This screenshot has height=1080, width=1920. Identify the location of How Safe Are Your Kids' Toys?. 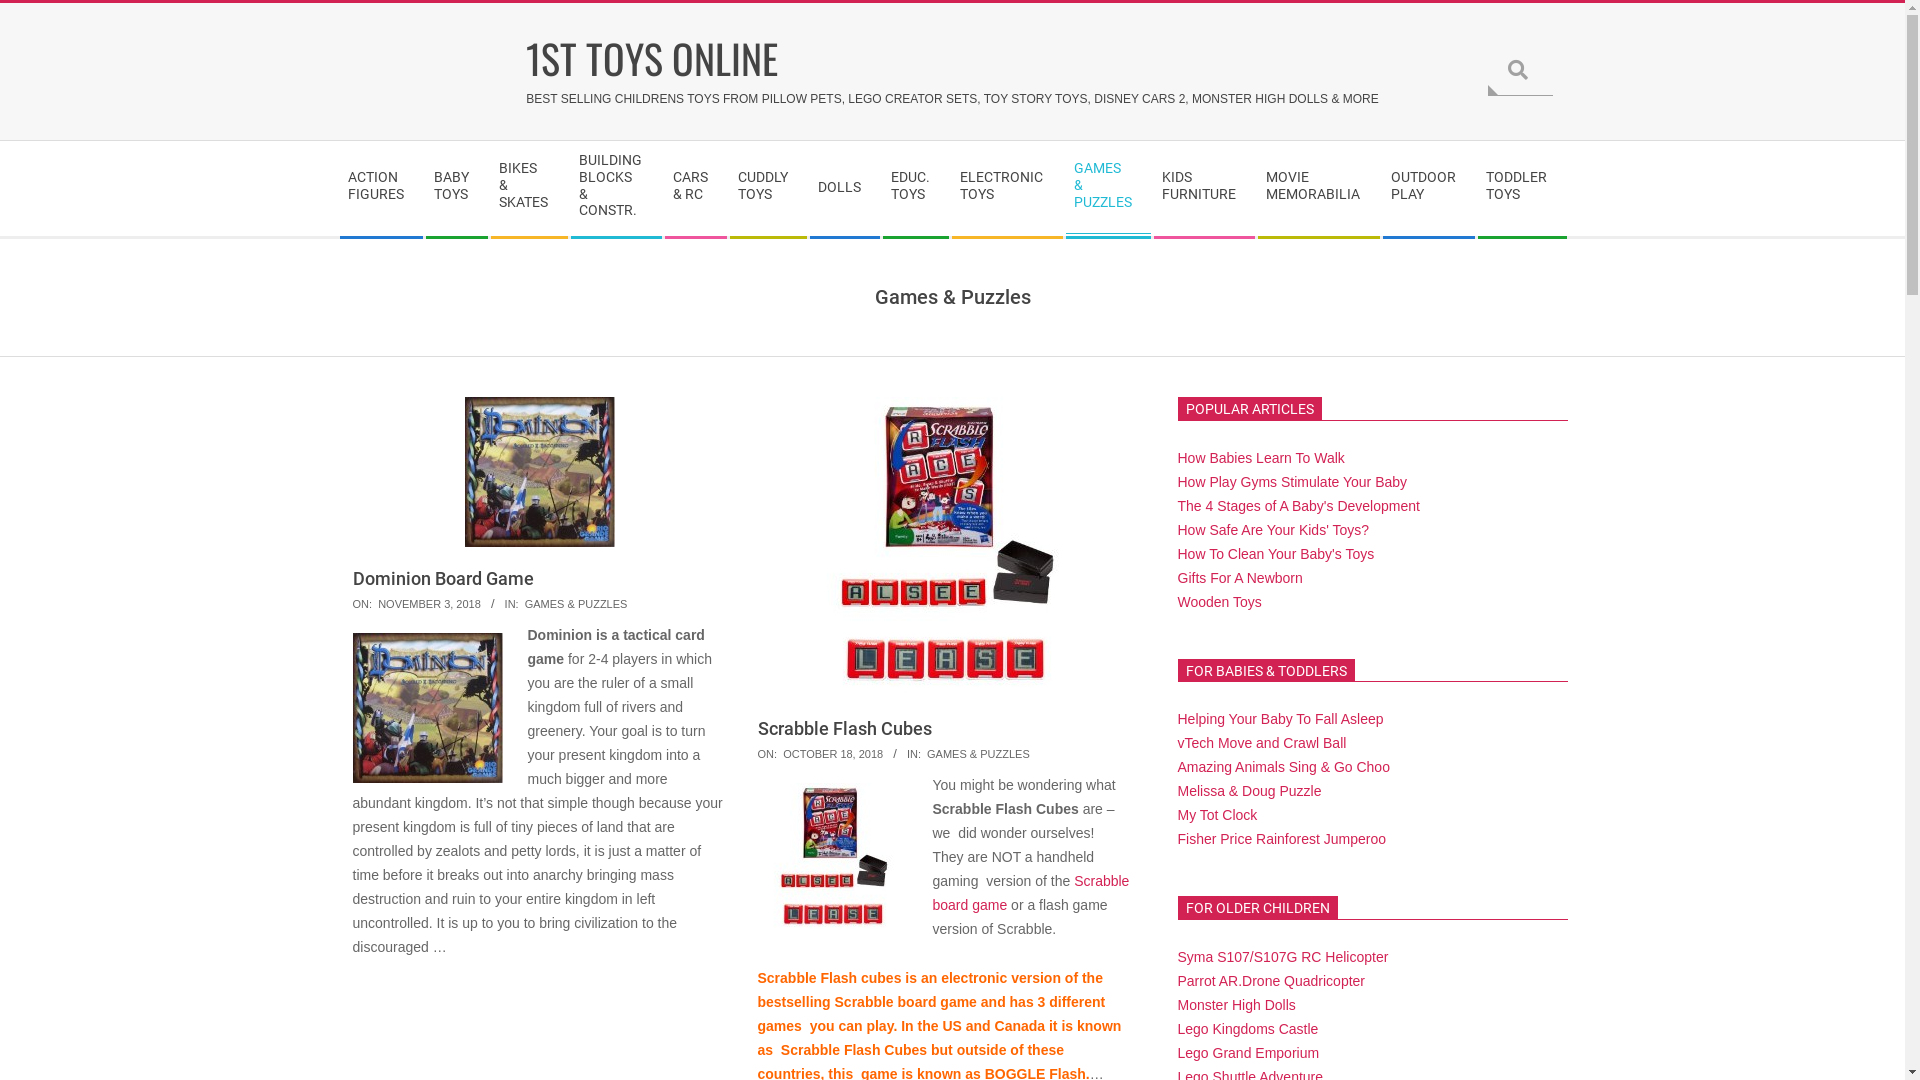
(1274, 530).